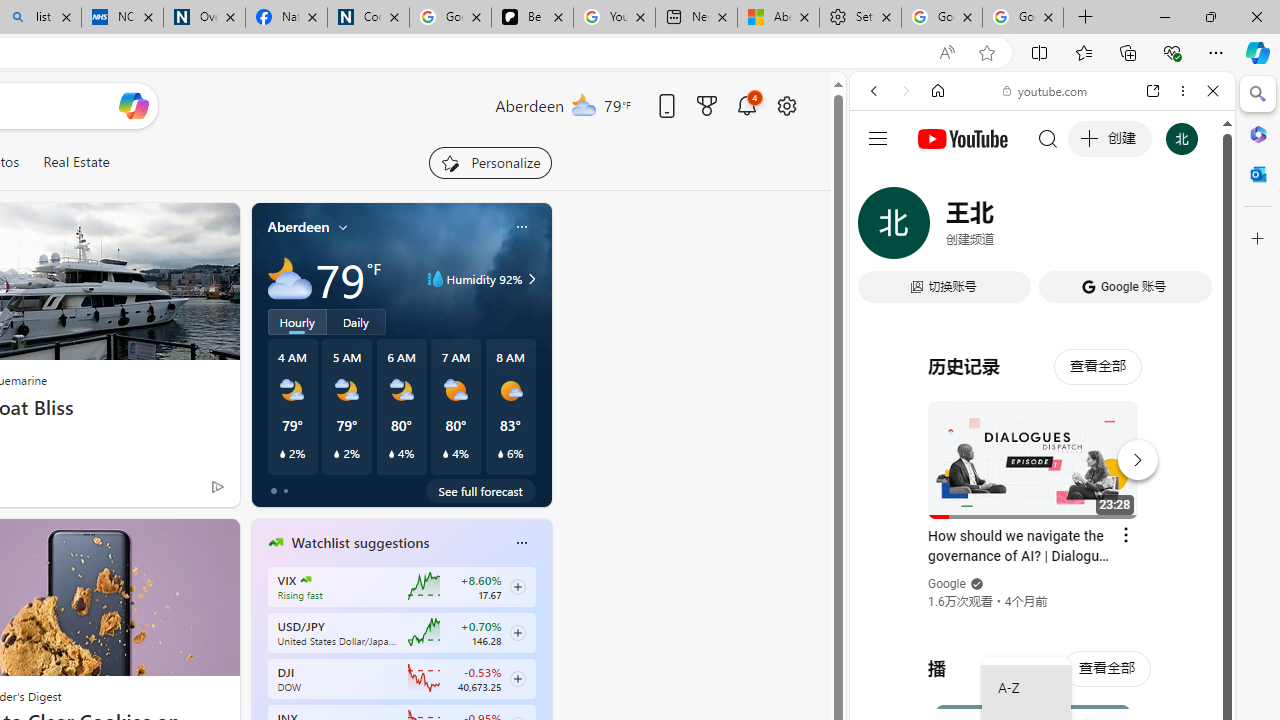  Describe the element at coordinates (500, 454) in the screenshot. I see `Class: weather-current-precipitation-glyph` at that location.